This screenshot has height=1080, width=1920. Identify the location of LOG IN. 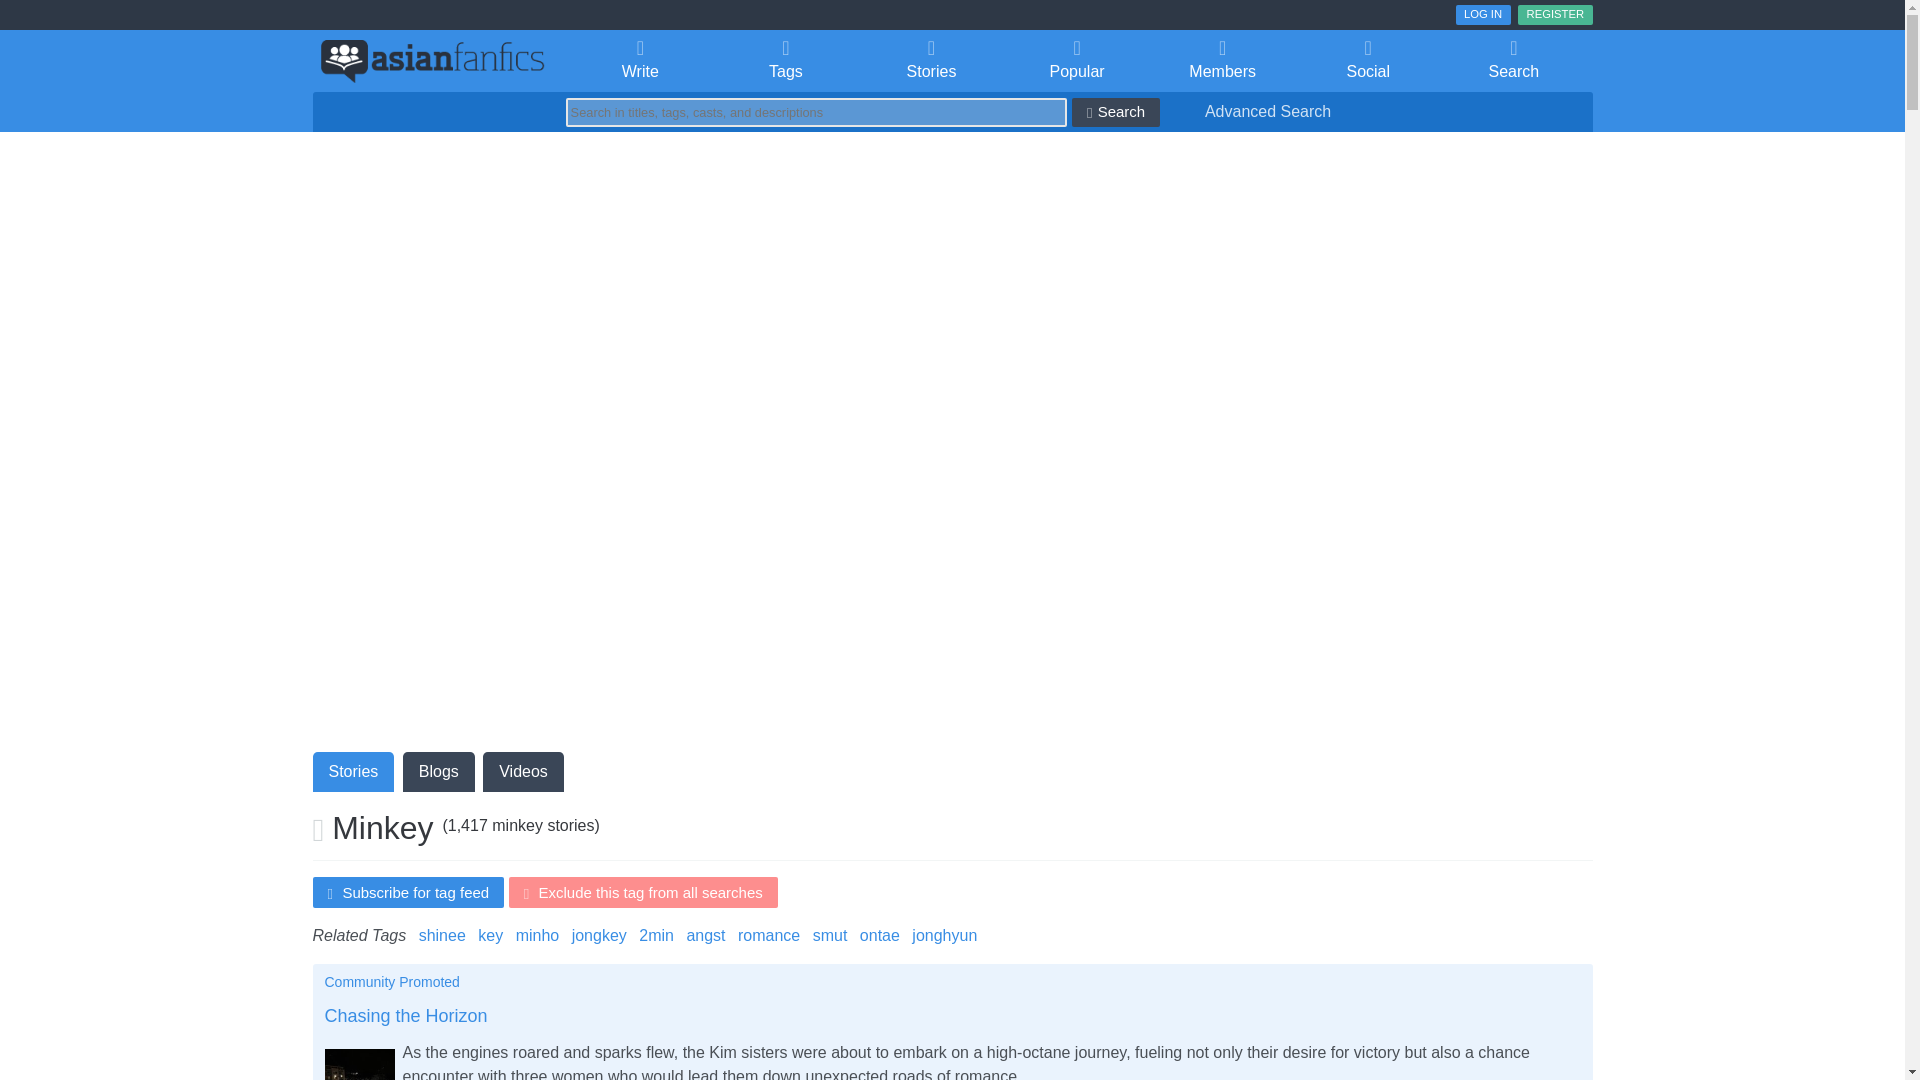
(1483, 14).